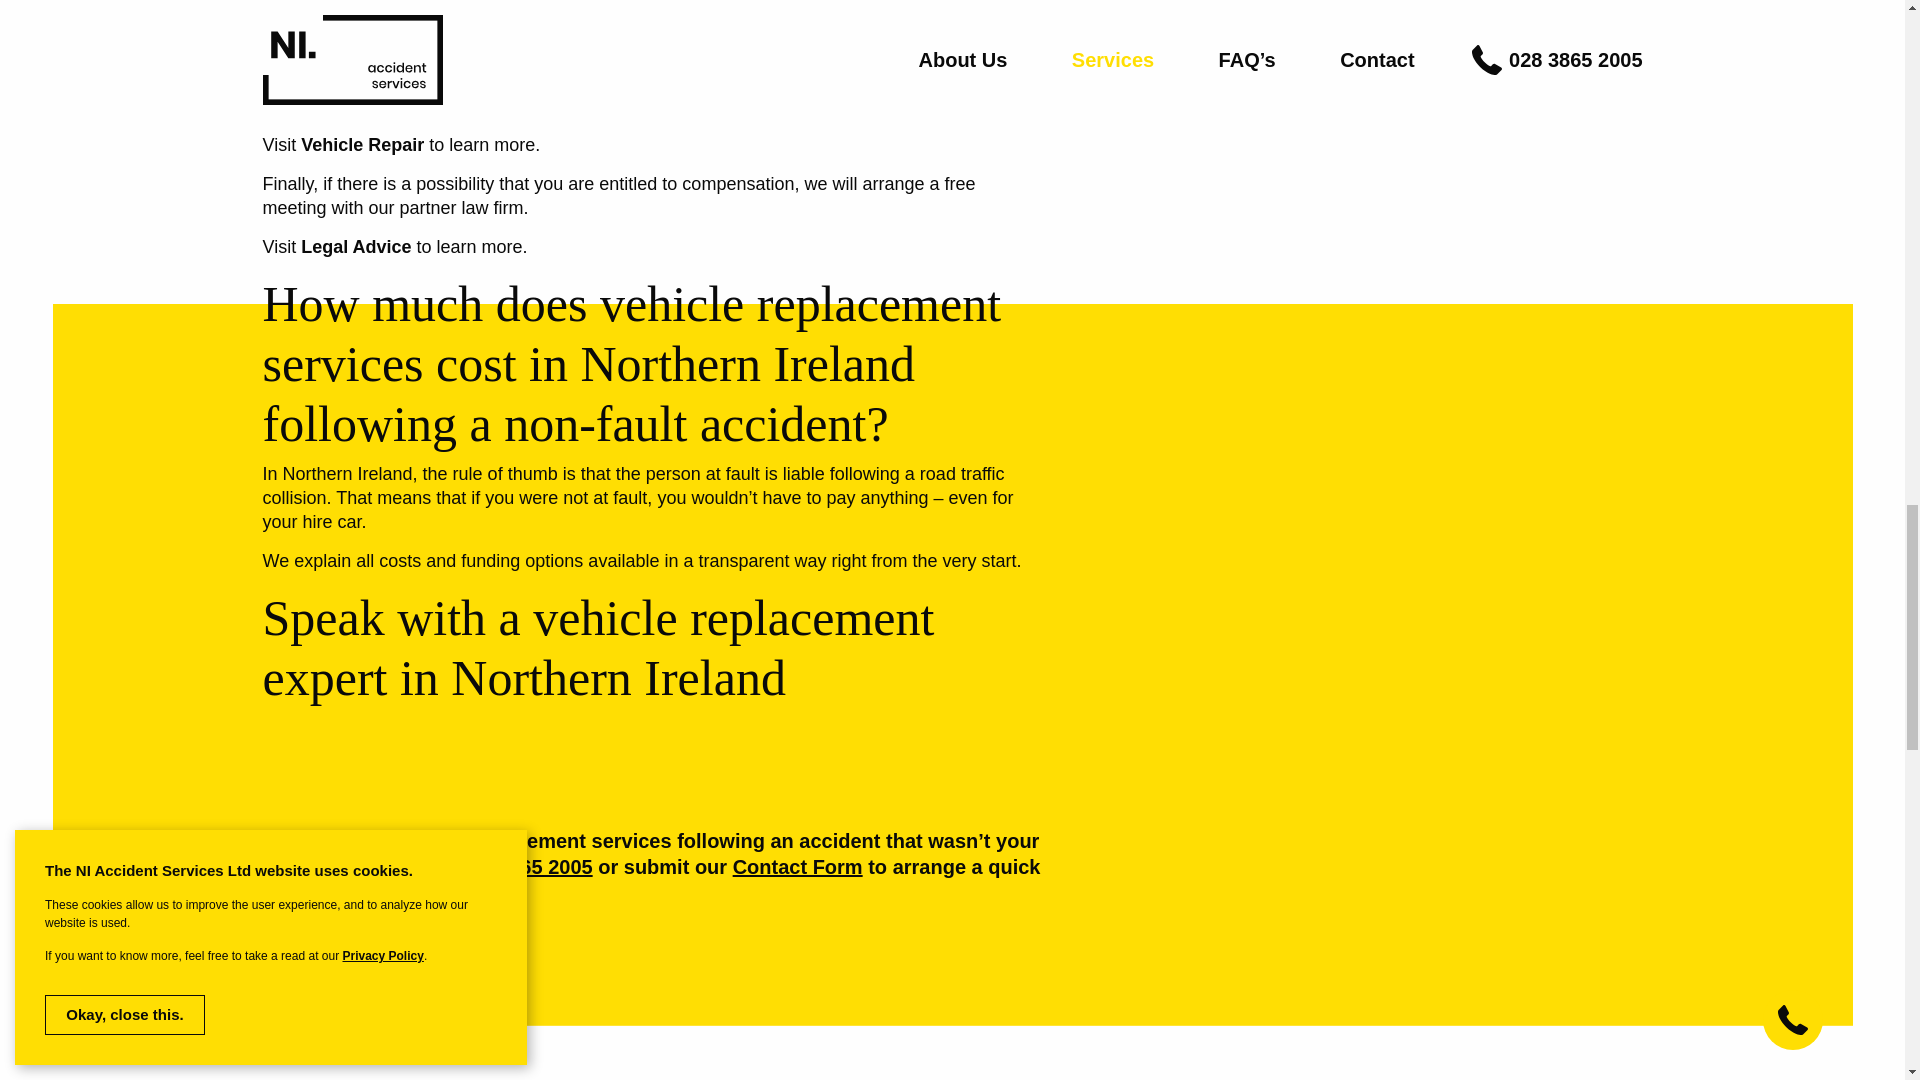 The image size is (1920, 1080). I want to click on Vehicle Recovery, so click(375, 66).